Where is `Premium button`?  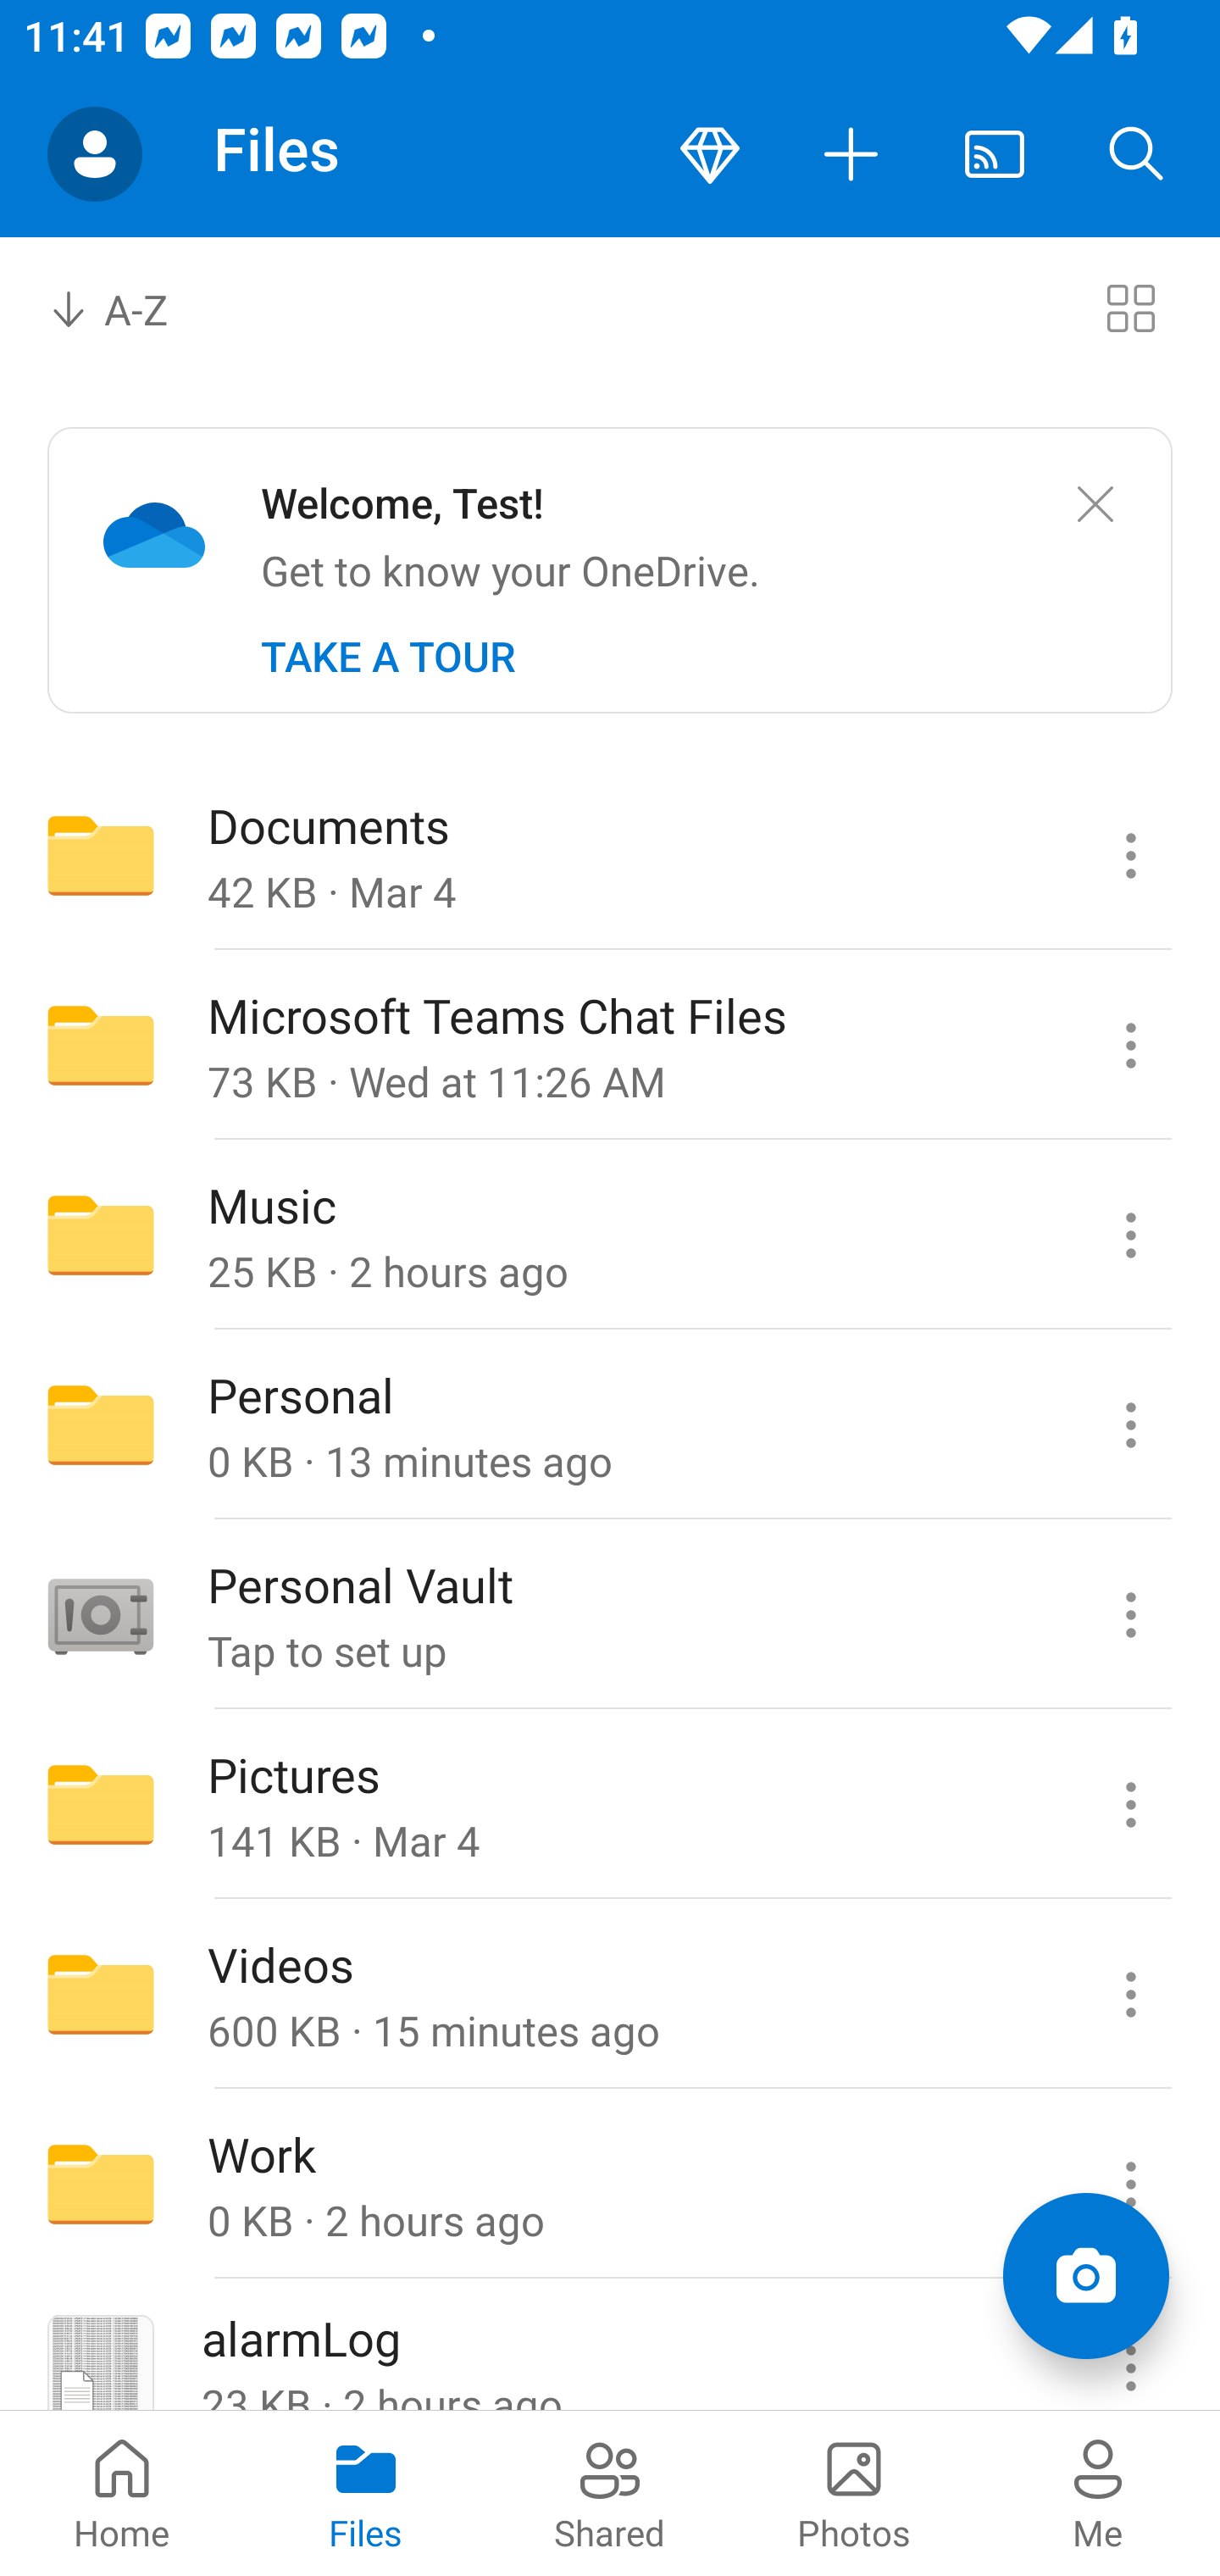
Premium button is located at coordinates (710, 154).